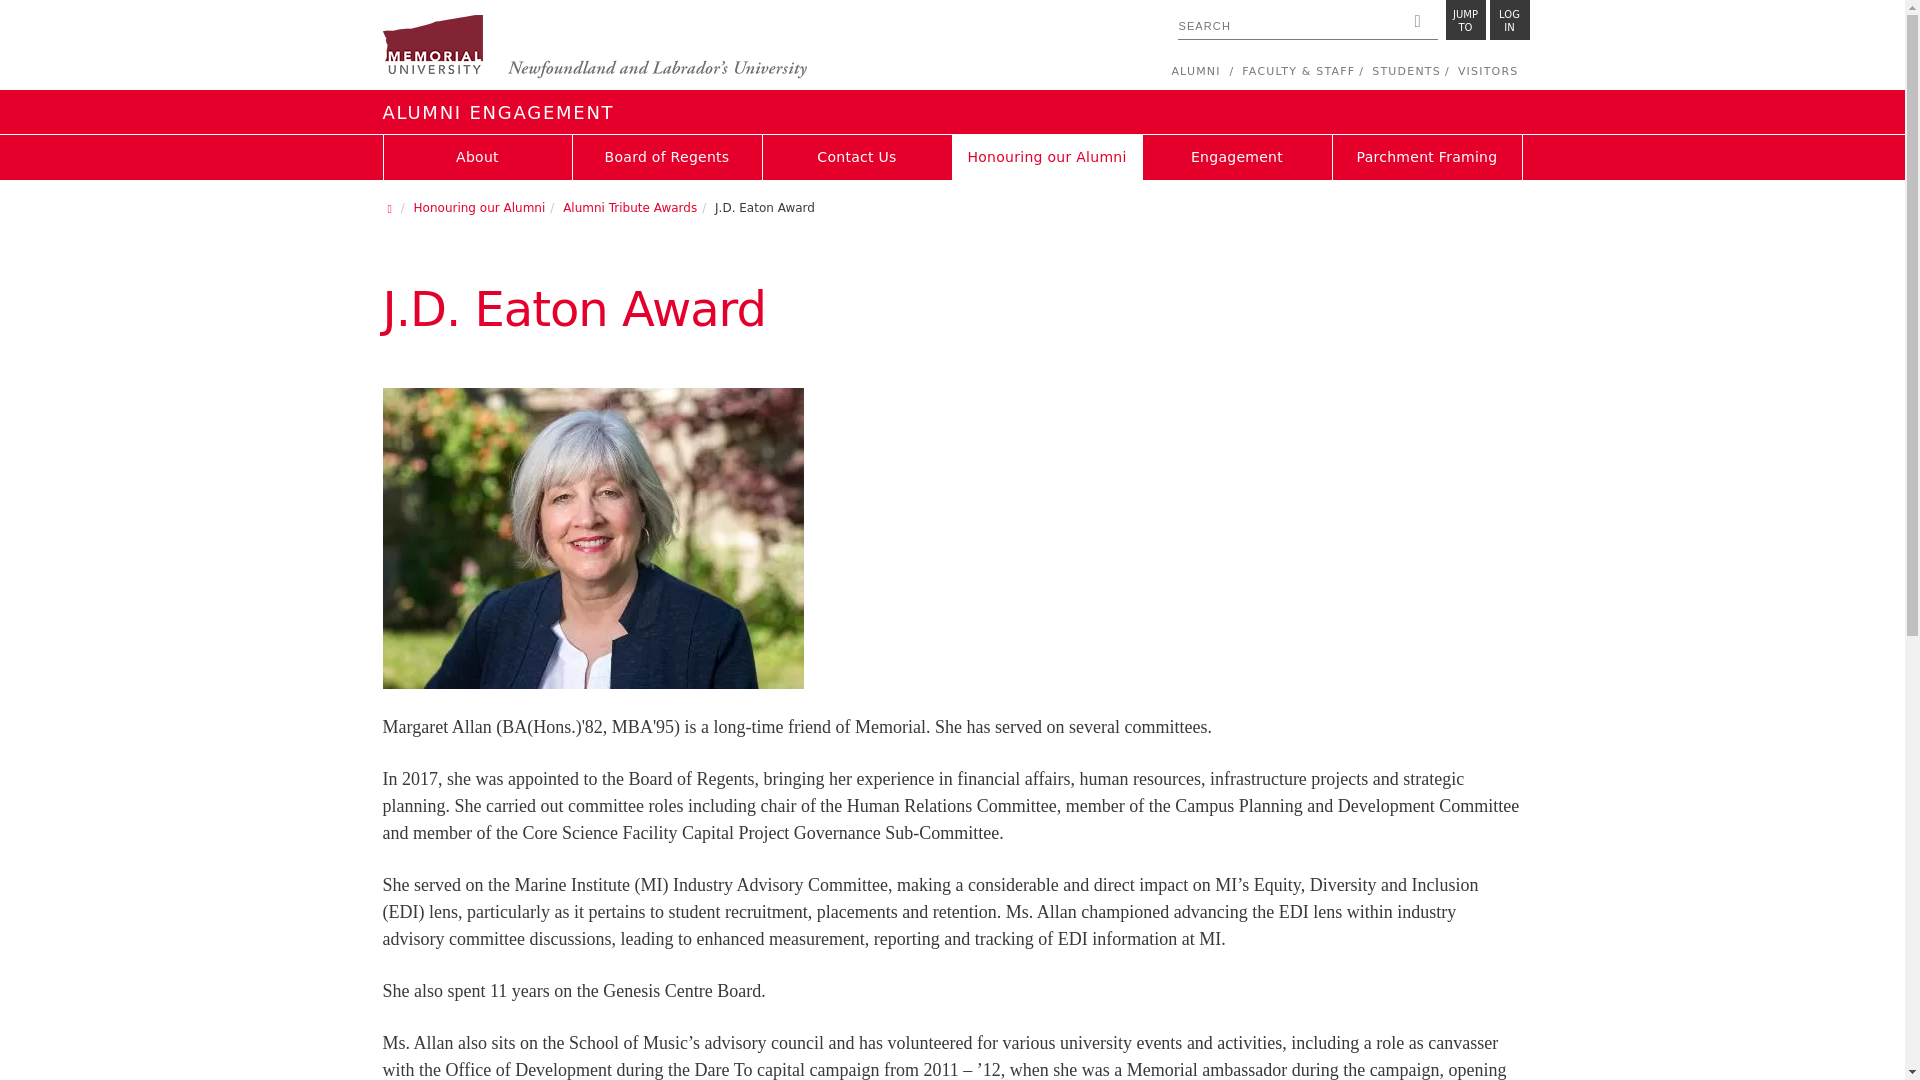 The image size is (1920, 1080). What do you see at coordinates (594, 47) in the screenshot?
I see `Memorial University of Newfoundland` at bounding box center [594, 47].